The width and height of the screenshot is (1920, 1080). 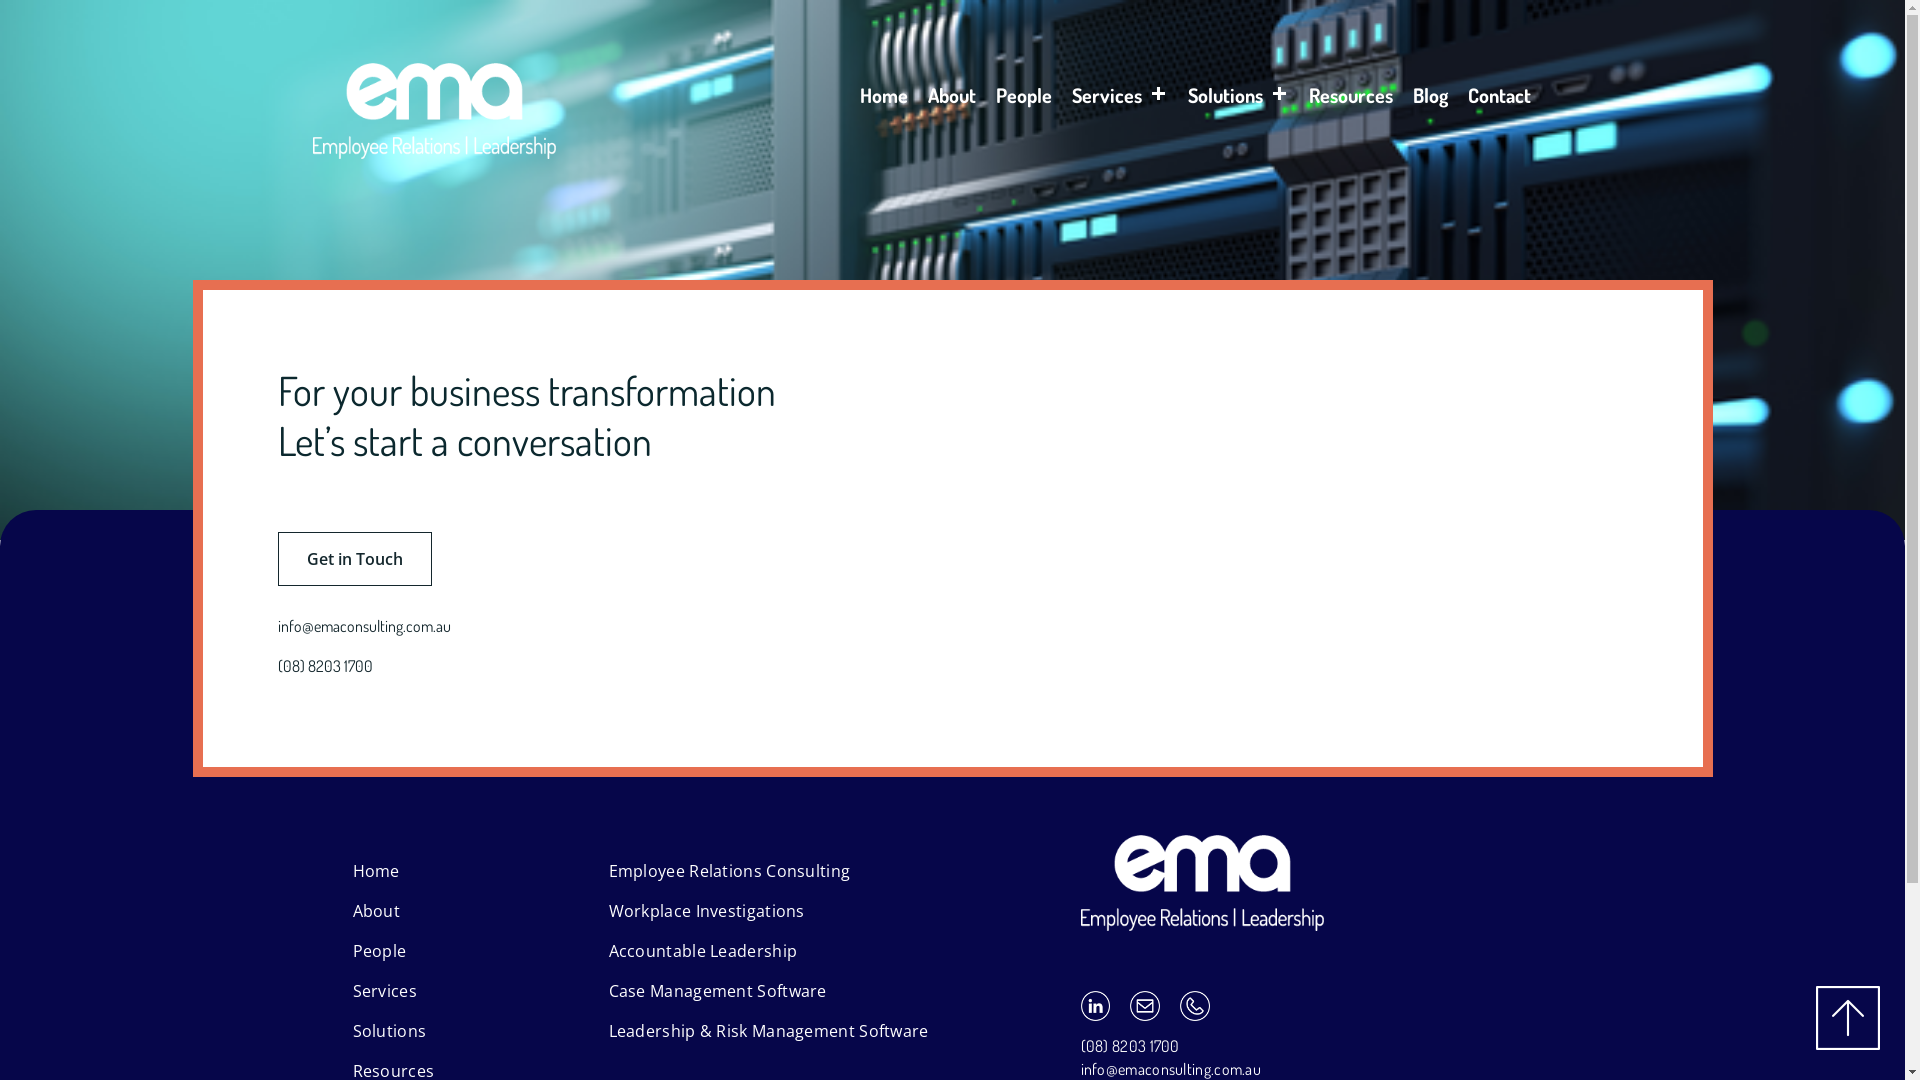 I want to click on About, so click(x=376, y=911).